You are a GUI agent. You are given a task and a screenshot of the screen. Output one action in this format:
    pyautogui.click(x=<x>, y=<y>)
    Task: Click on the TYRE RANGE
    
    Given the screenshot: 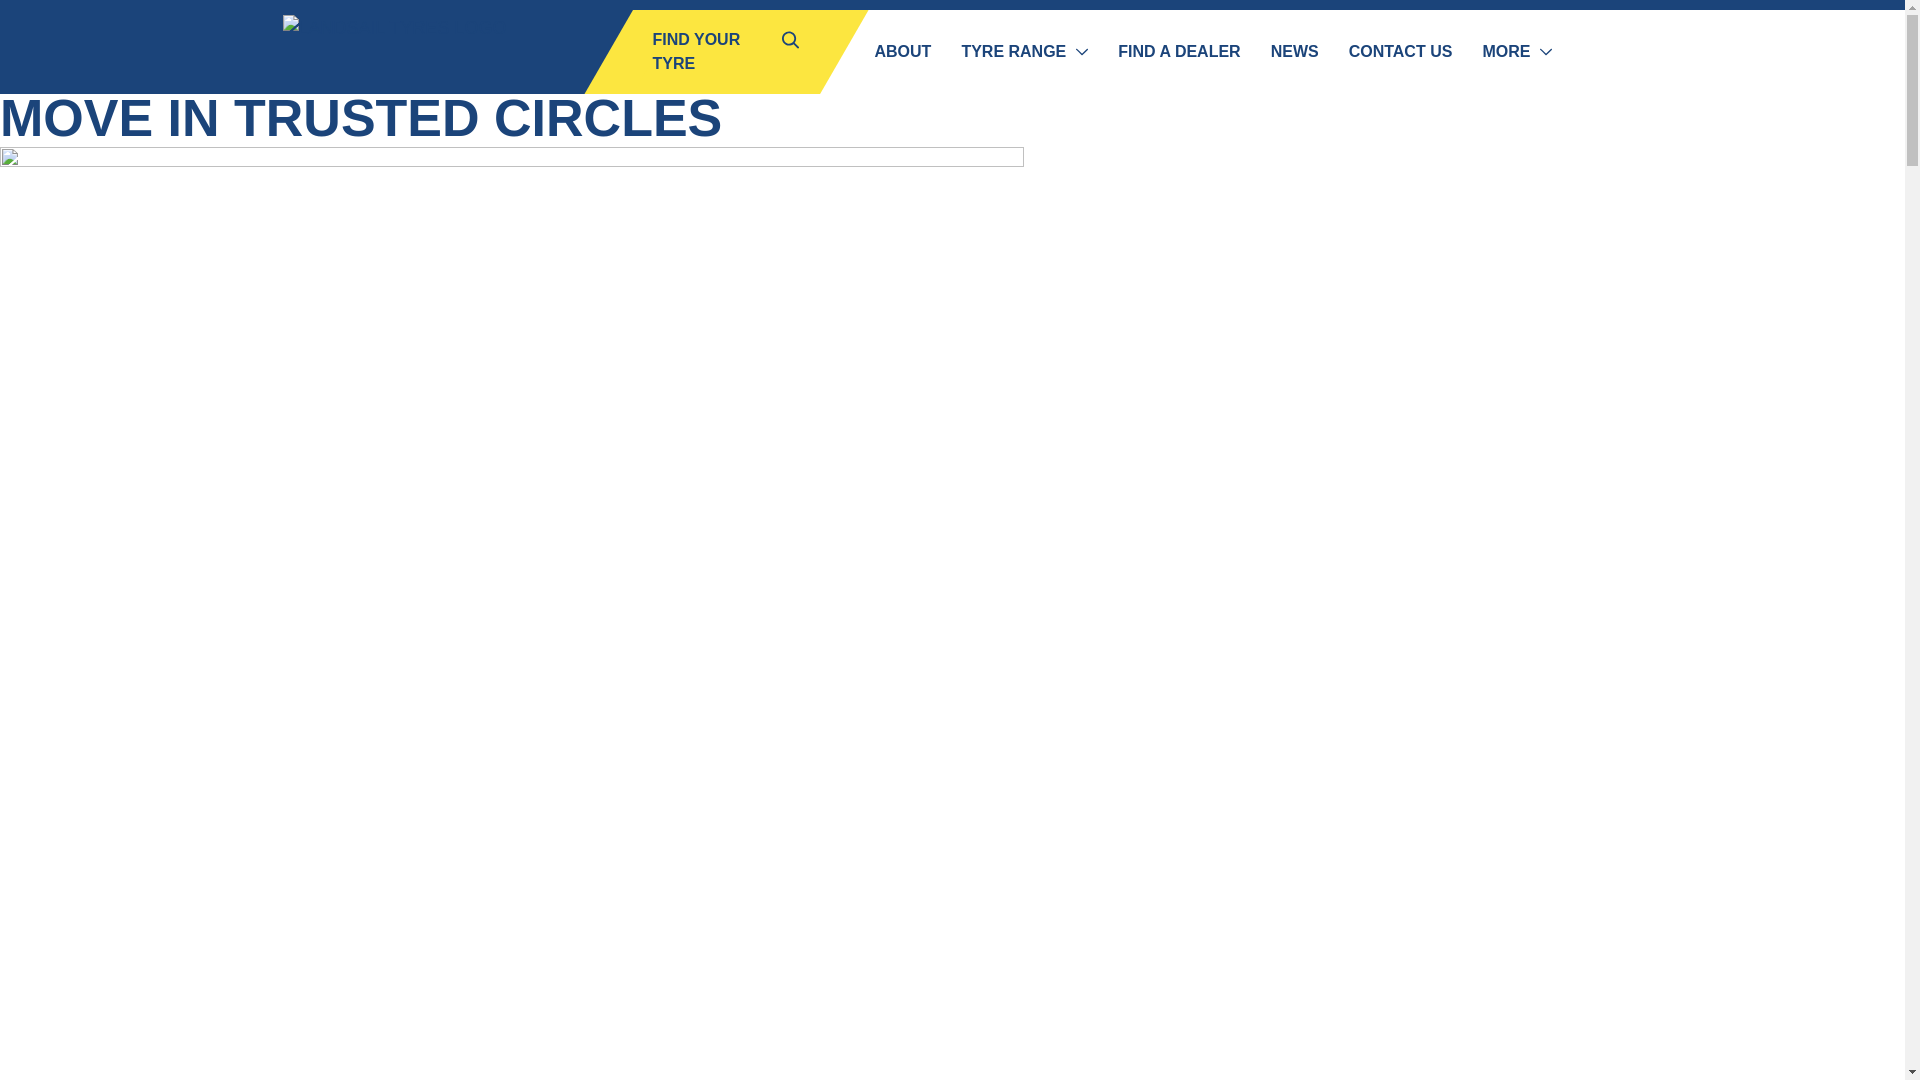 What is the action you would take?
    pyautogui.click(x=1024, y=51)
    